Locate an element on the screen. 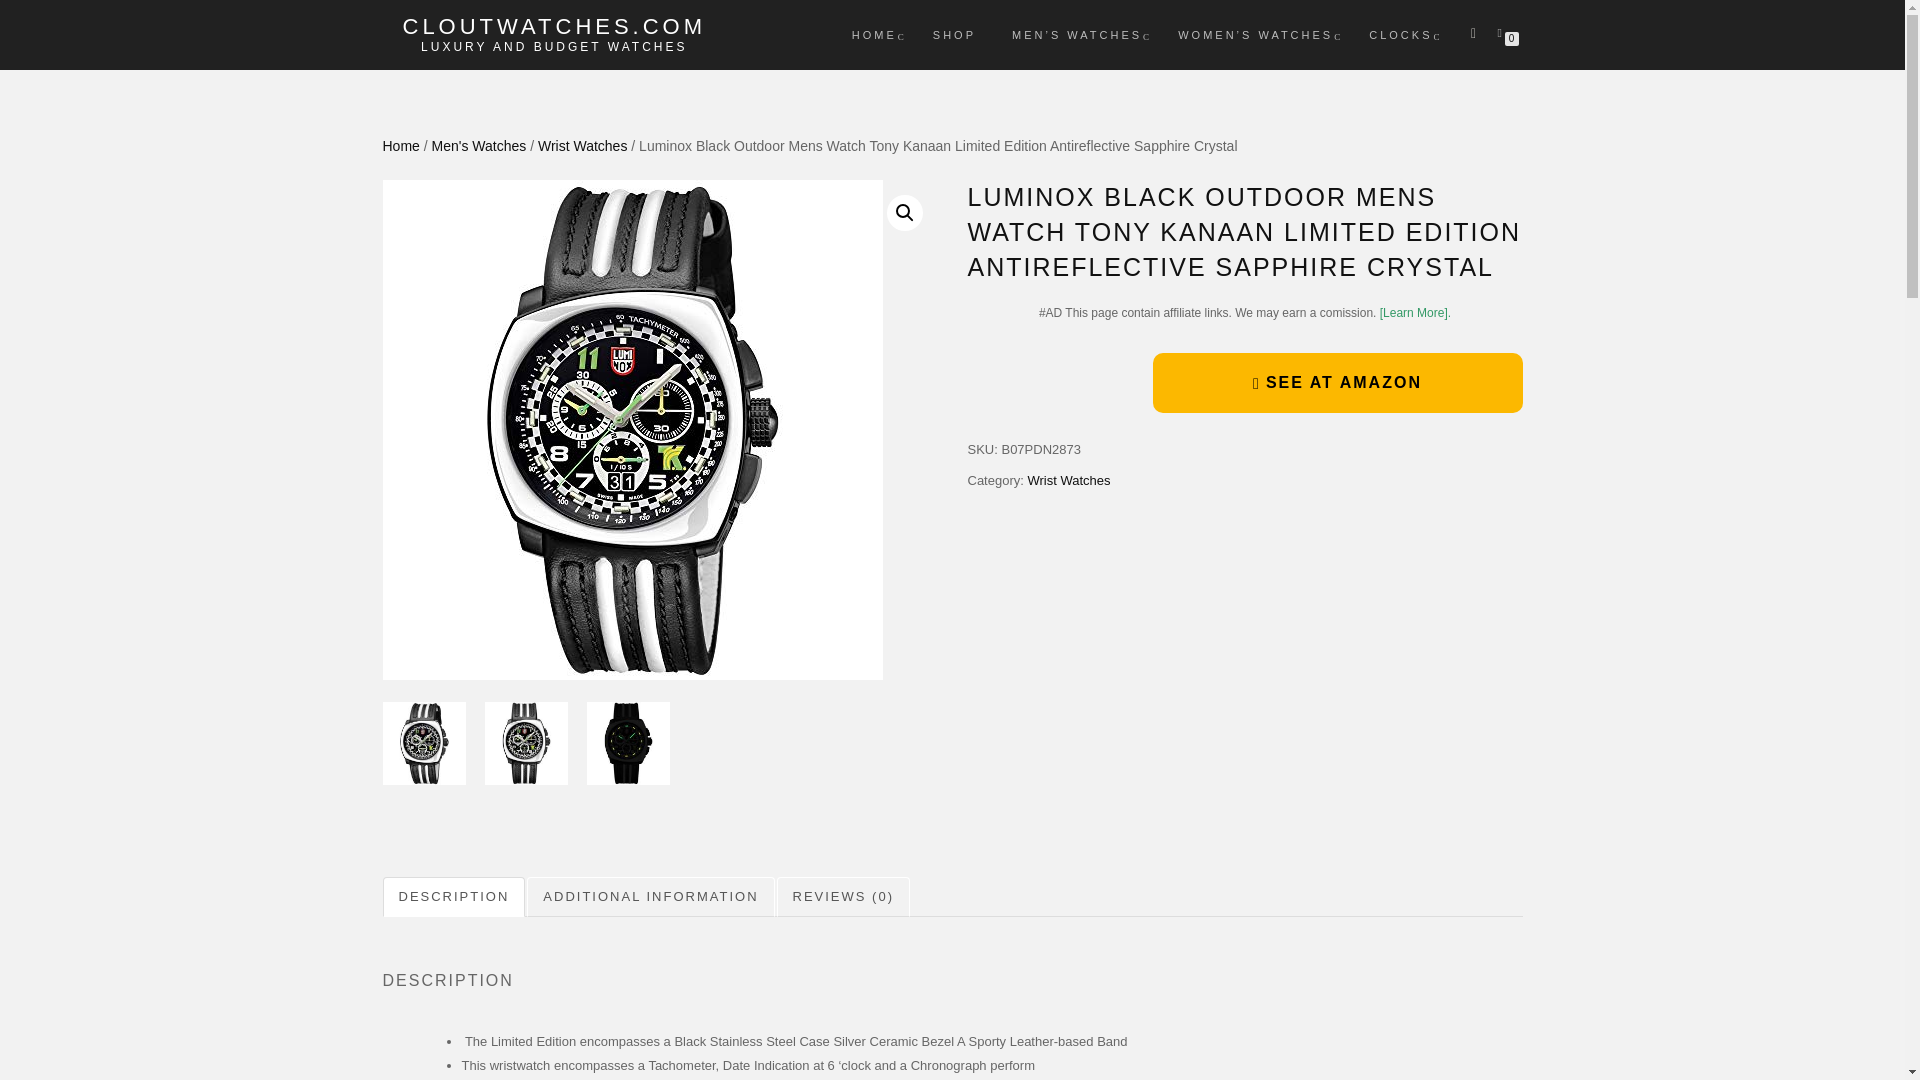 This screenshot has width=1920, height=1080. Wrist Watches is located at coordinates (582, 146).